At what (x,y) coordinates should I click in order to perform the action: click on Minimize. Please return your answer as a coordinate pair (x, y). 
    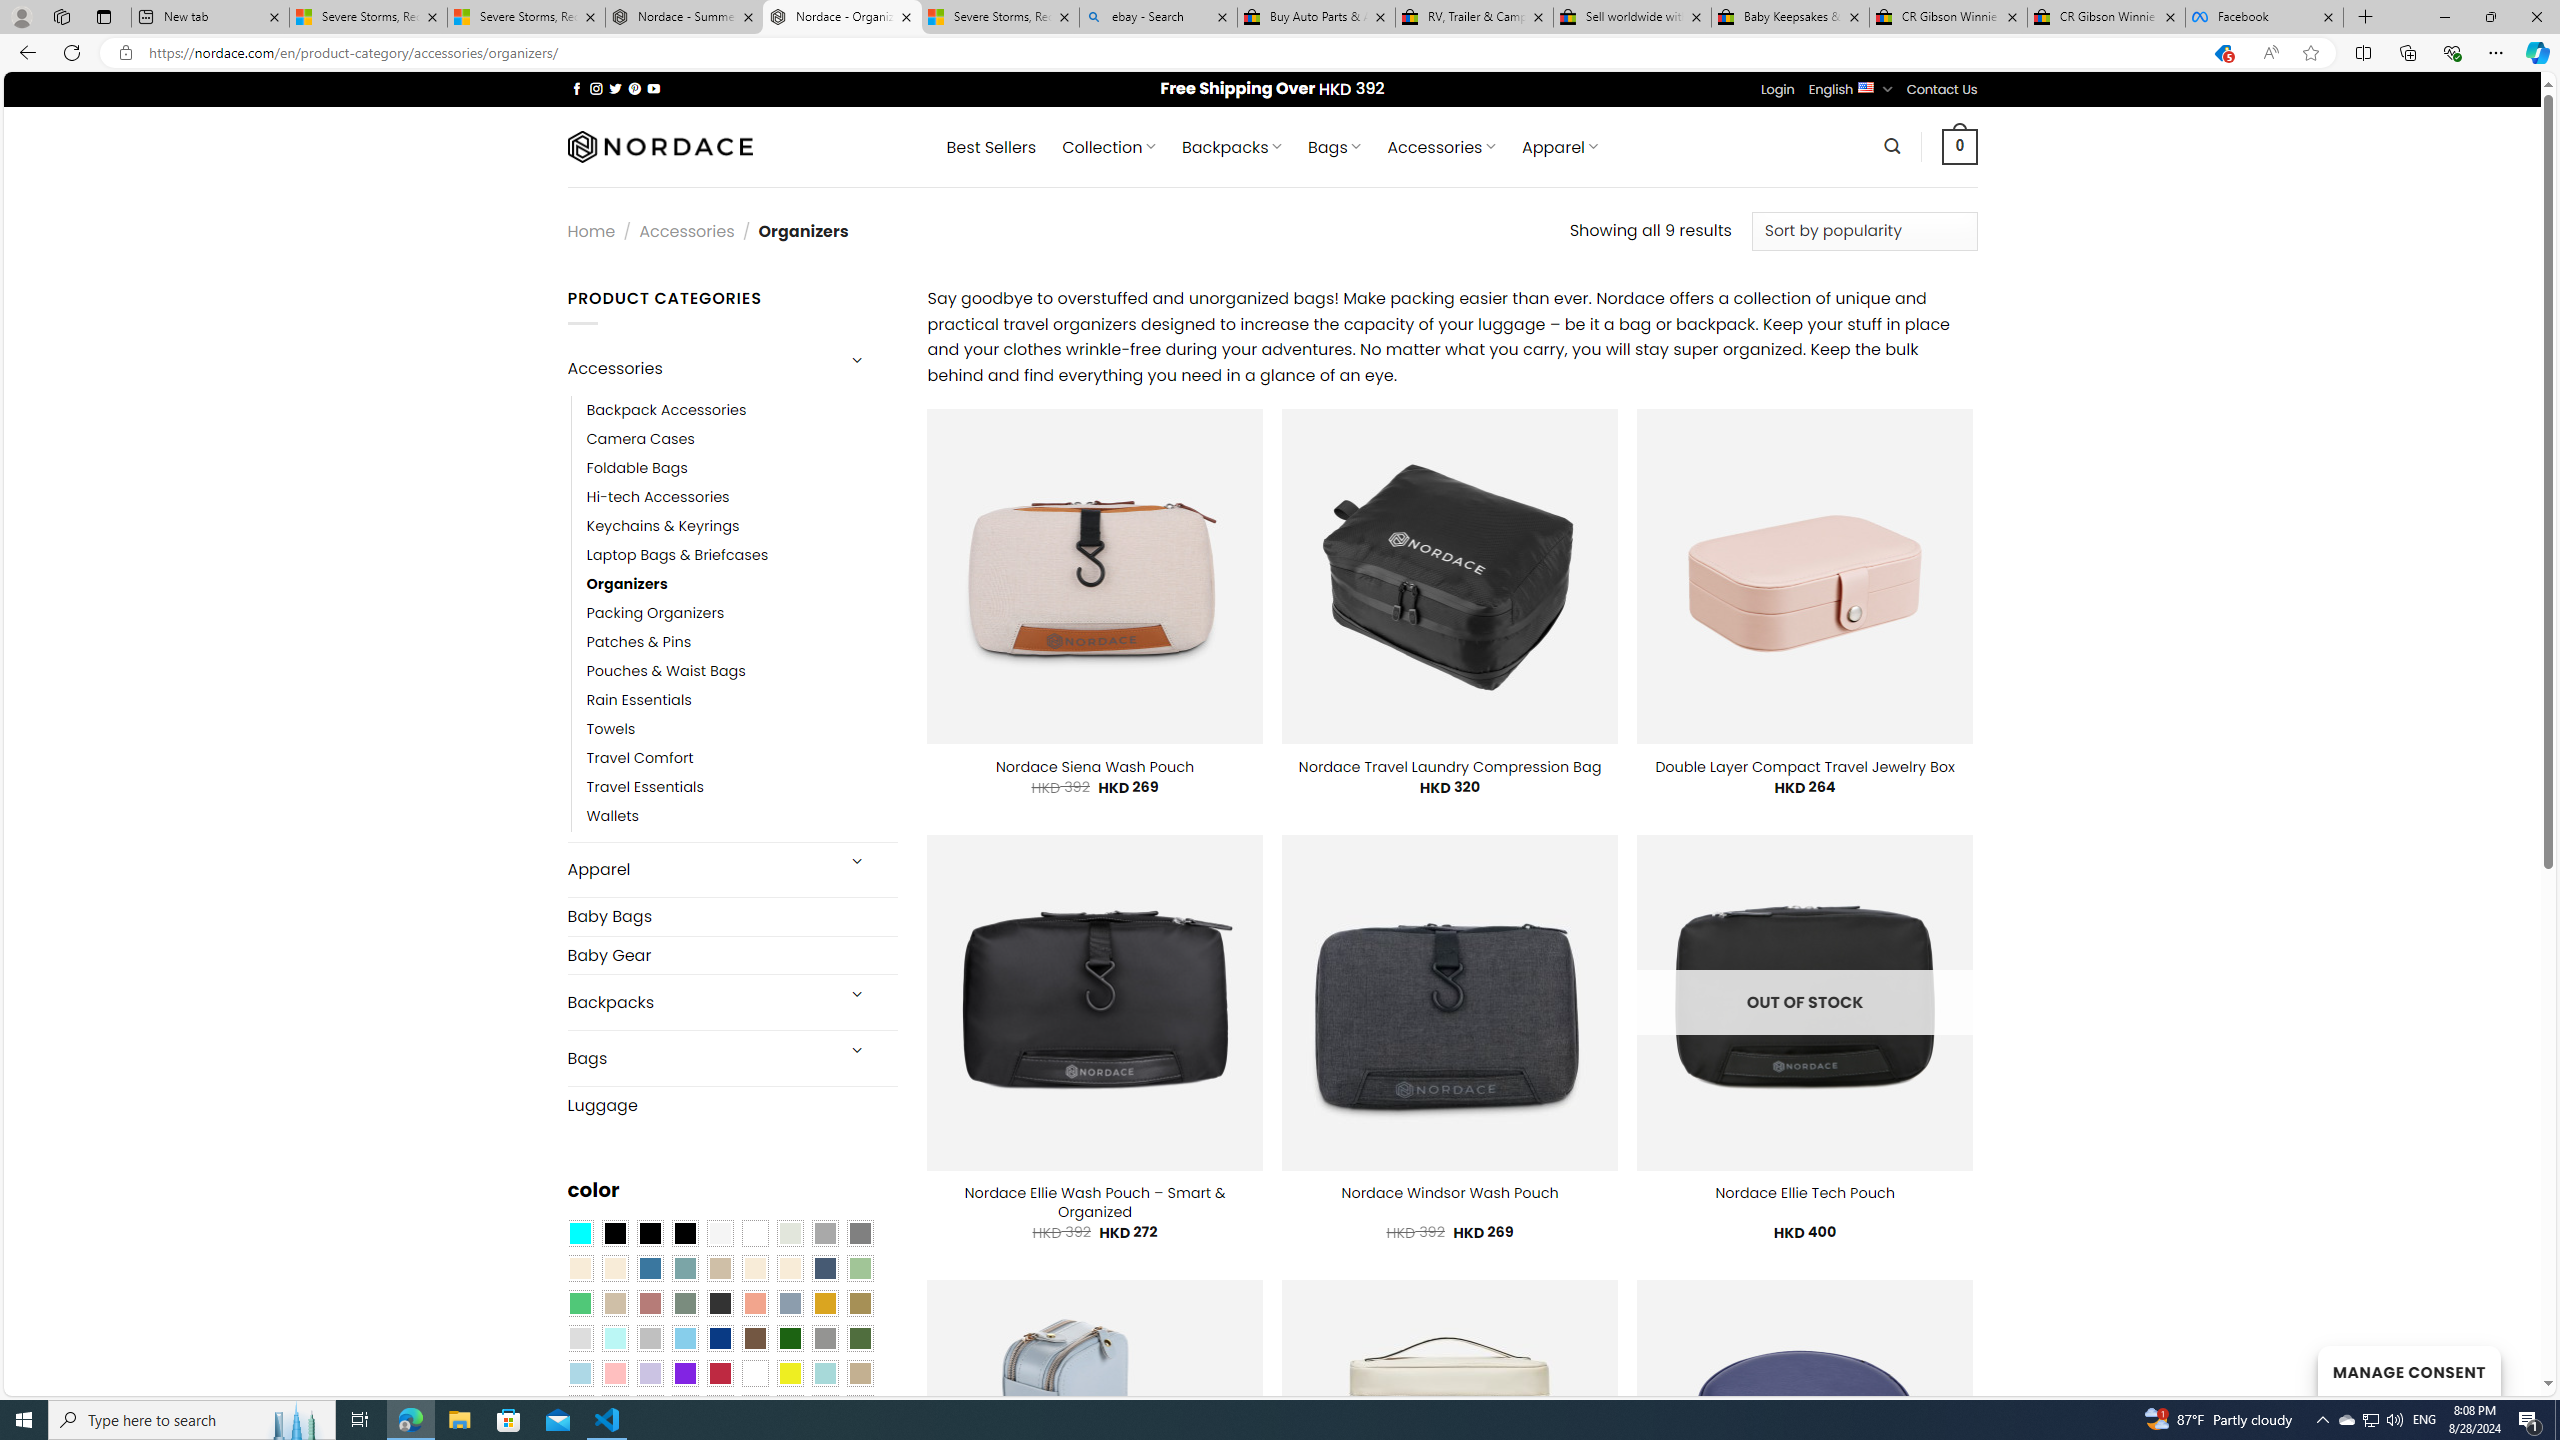
    Looking at the image, I should click on (2444, 17).